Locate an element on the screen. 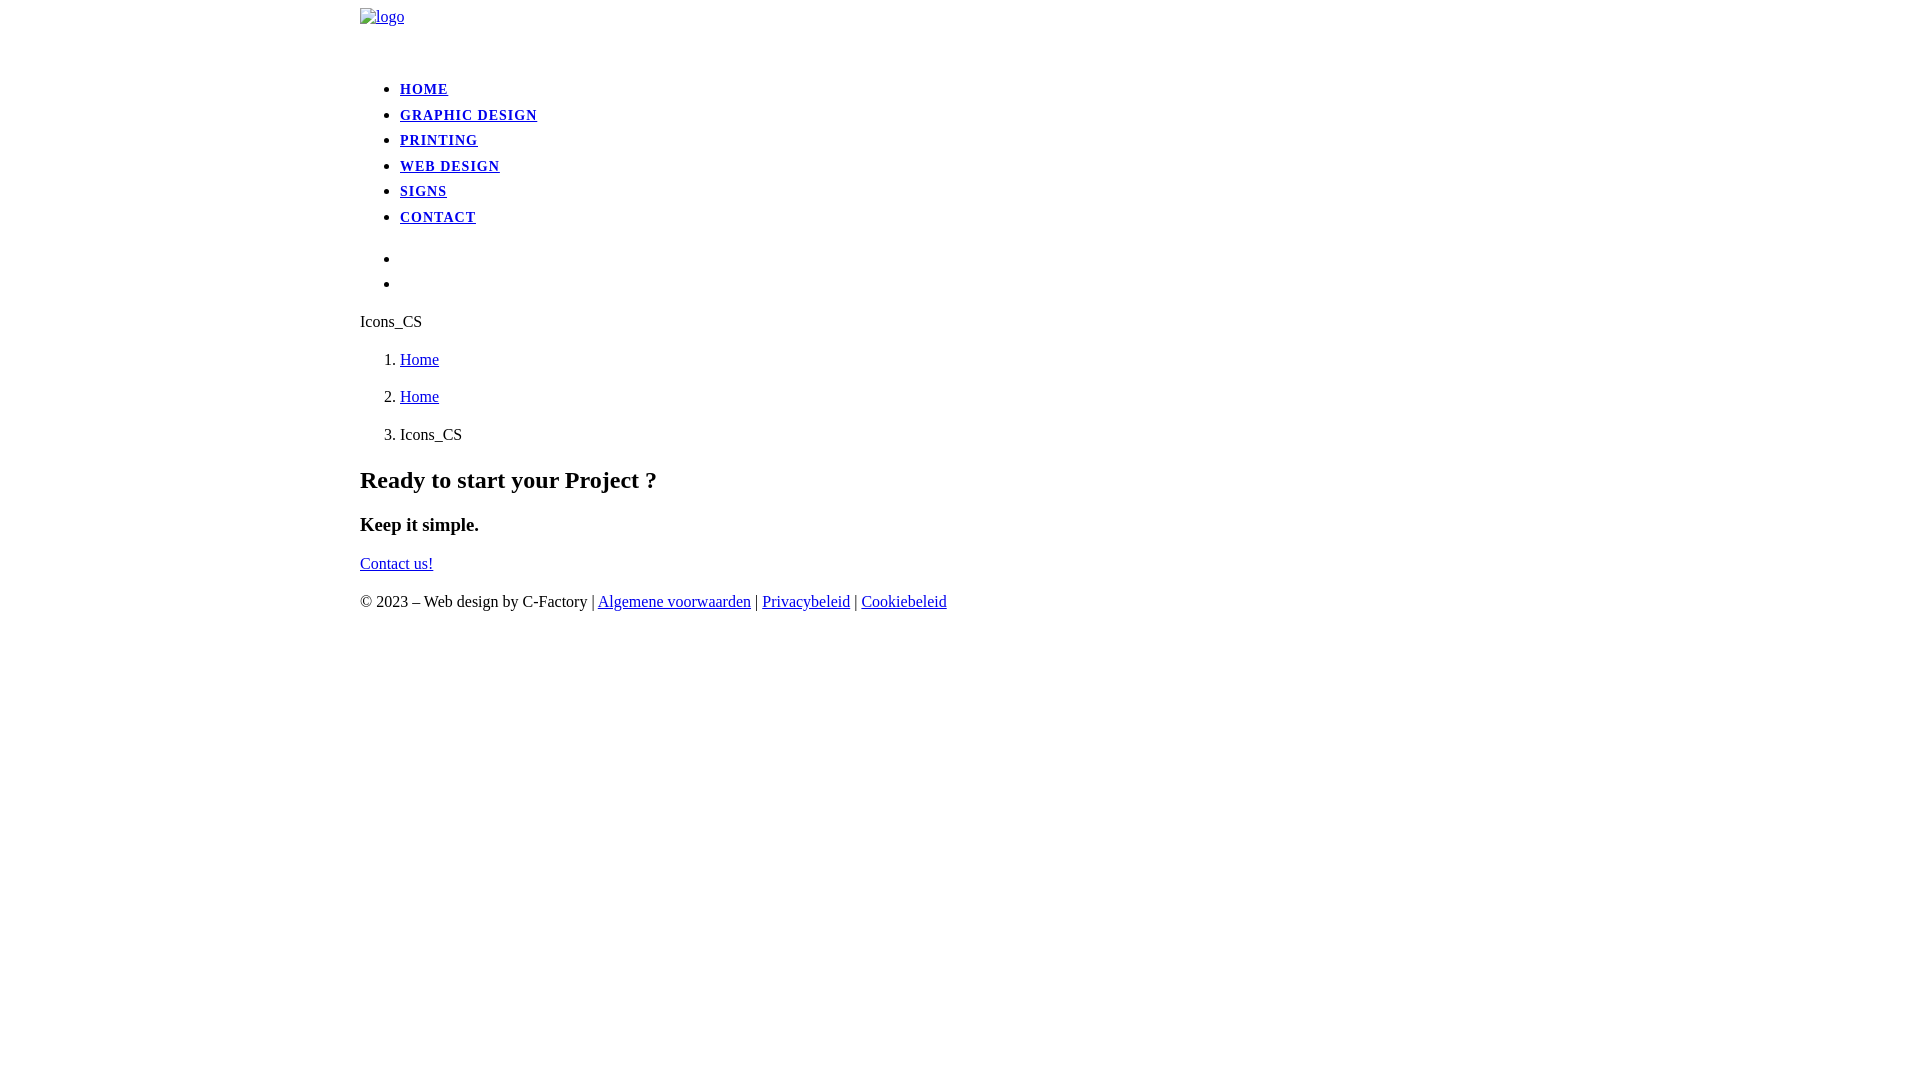 The width and height of the screenshot is (1920, 1080). PRINTING is located at coordinates (439, 140).